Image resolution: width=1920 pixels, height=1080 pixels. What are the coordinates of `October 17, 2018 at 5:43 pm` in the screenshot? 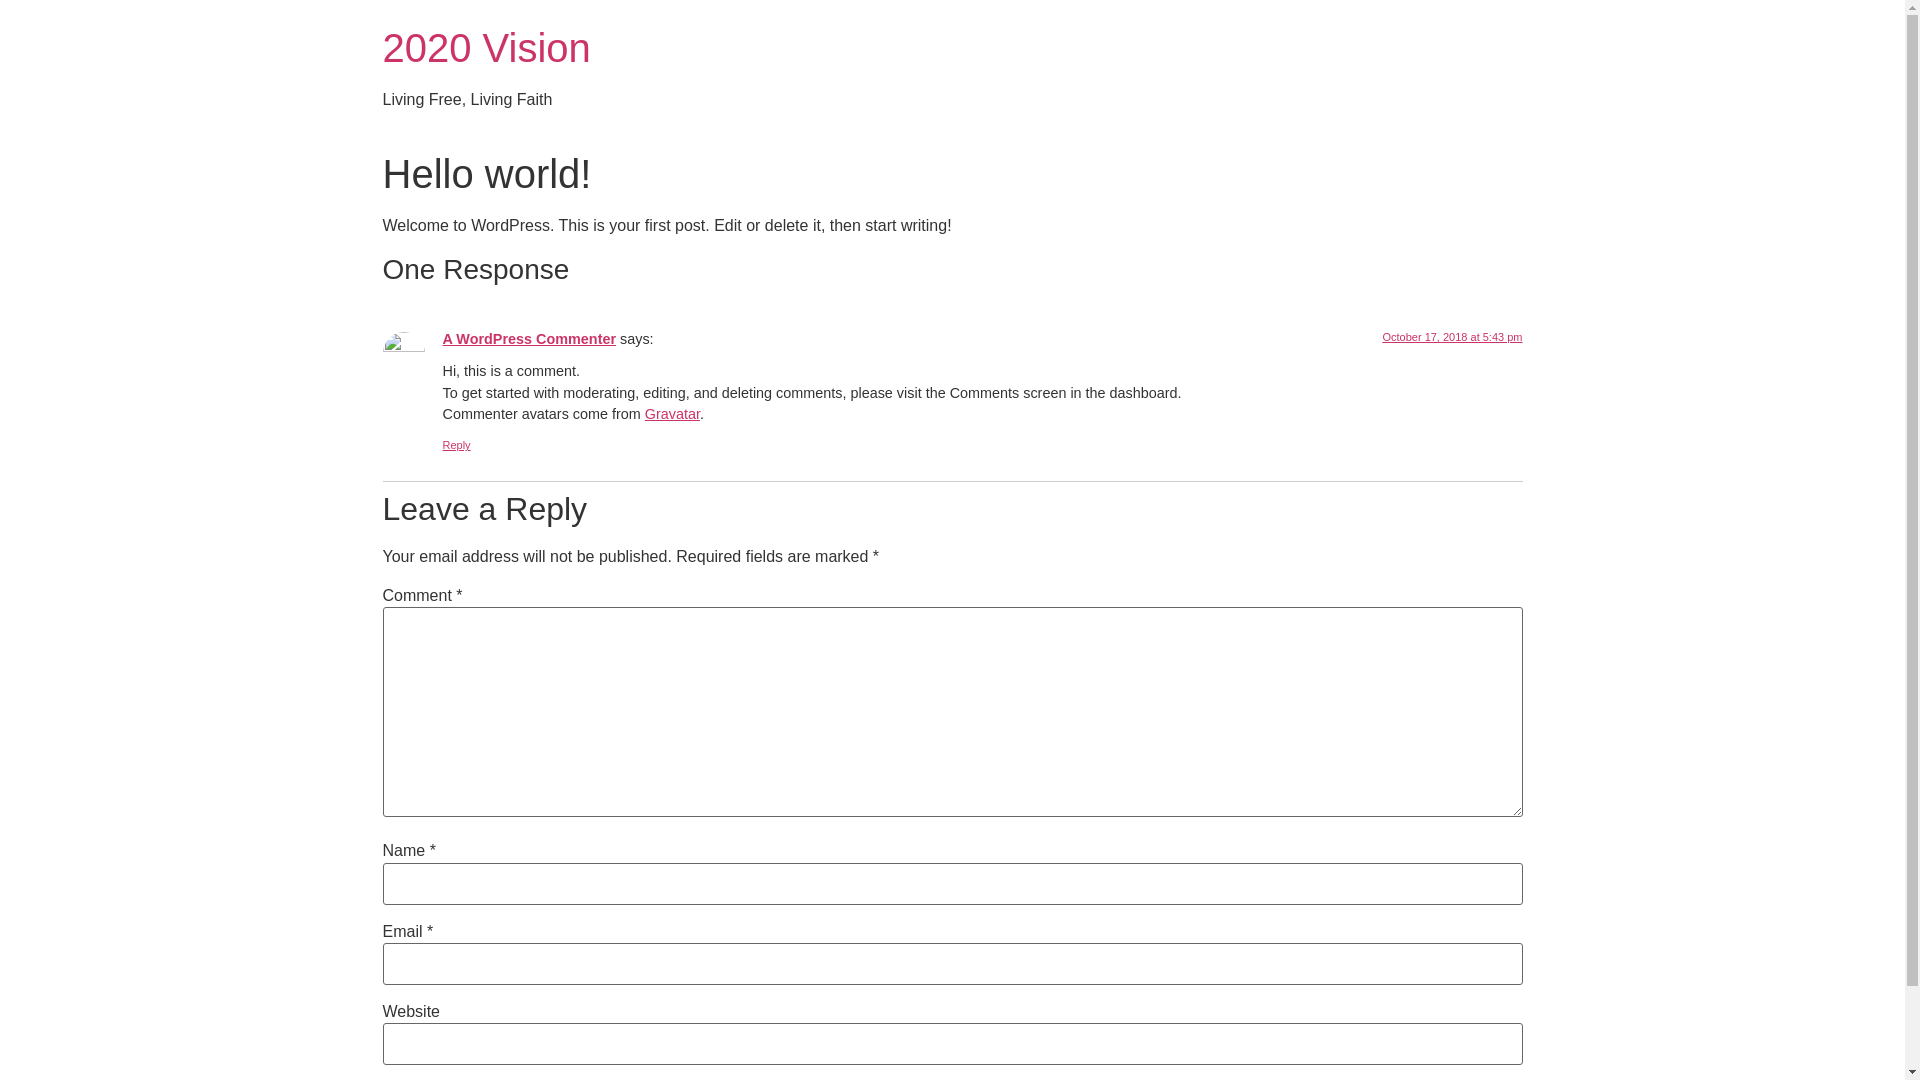 It's located at (1452, 337).